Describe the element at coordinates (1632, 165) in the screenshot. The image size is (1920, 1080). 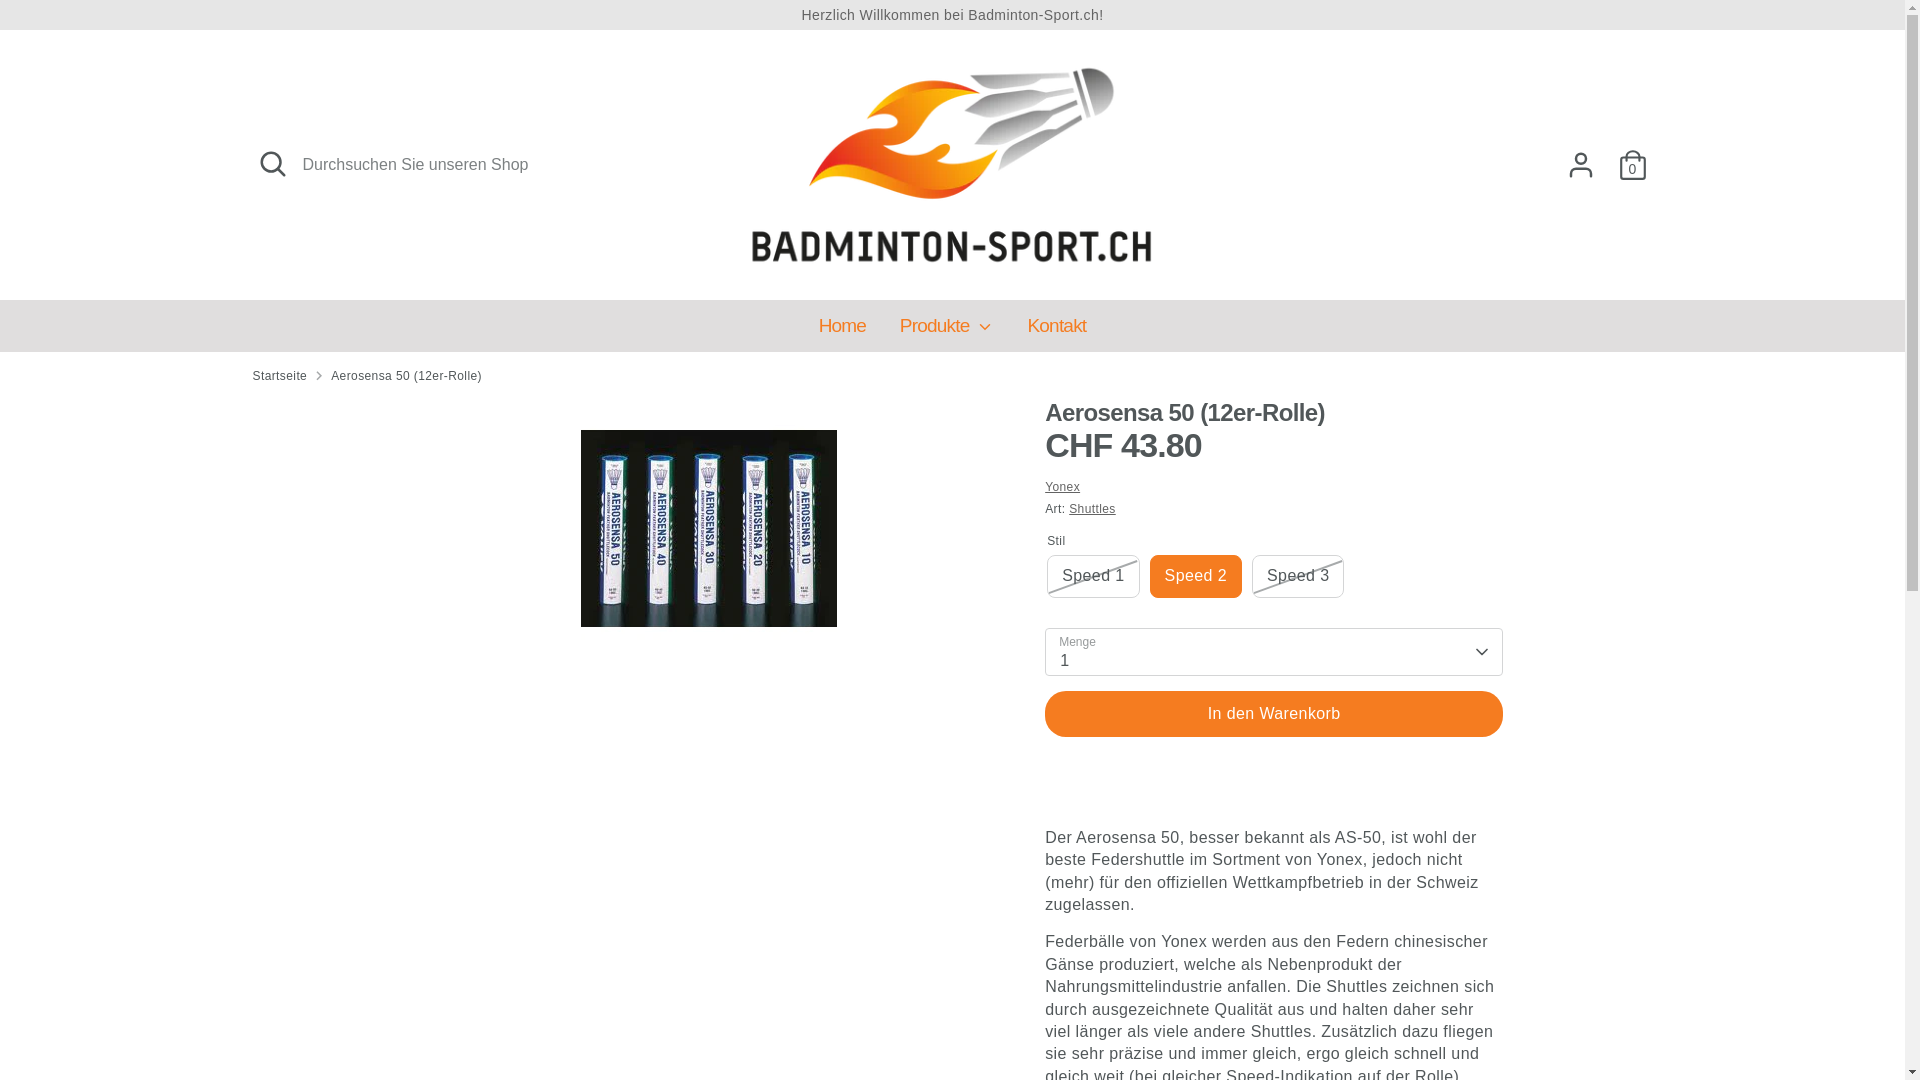
I see `0` at that location.